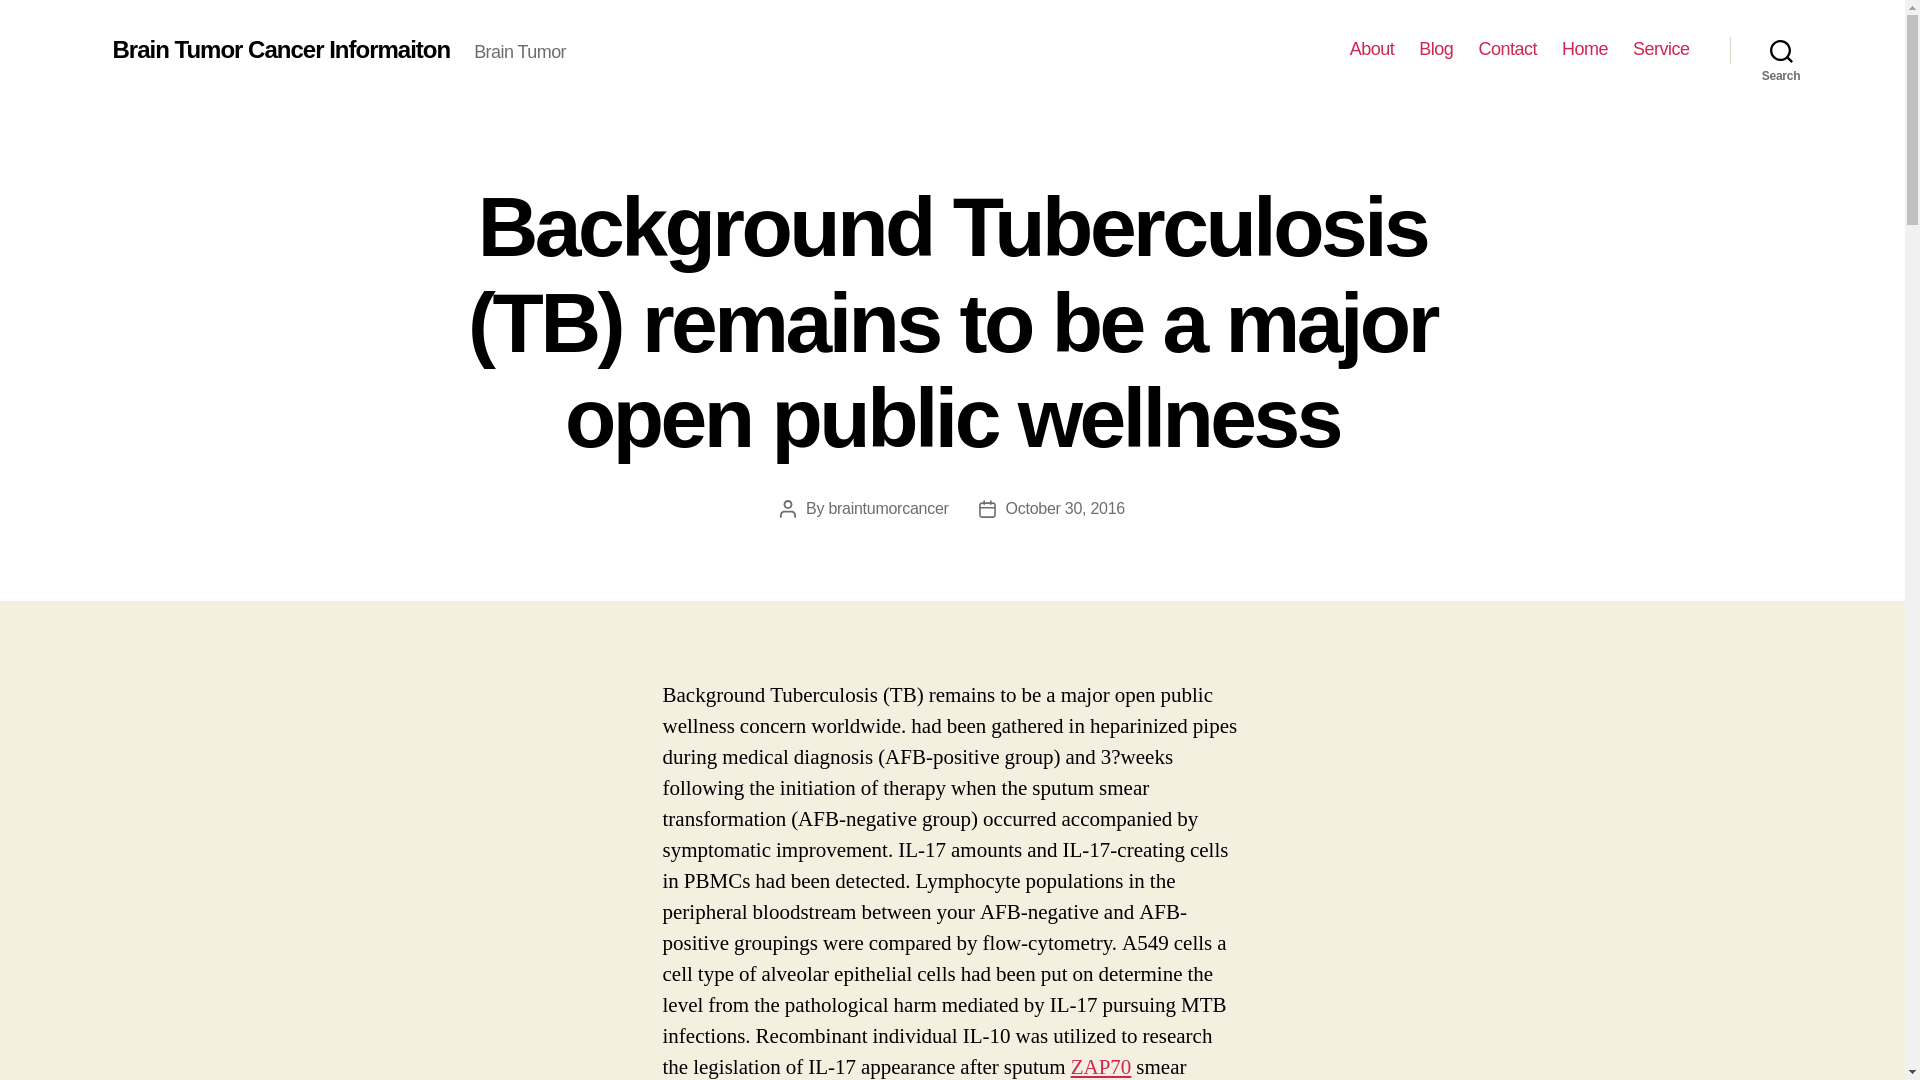 The width and height of the screenshot is (1920, 1080). I want to click on ZAP70, so click(1102, 1067).